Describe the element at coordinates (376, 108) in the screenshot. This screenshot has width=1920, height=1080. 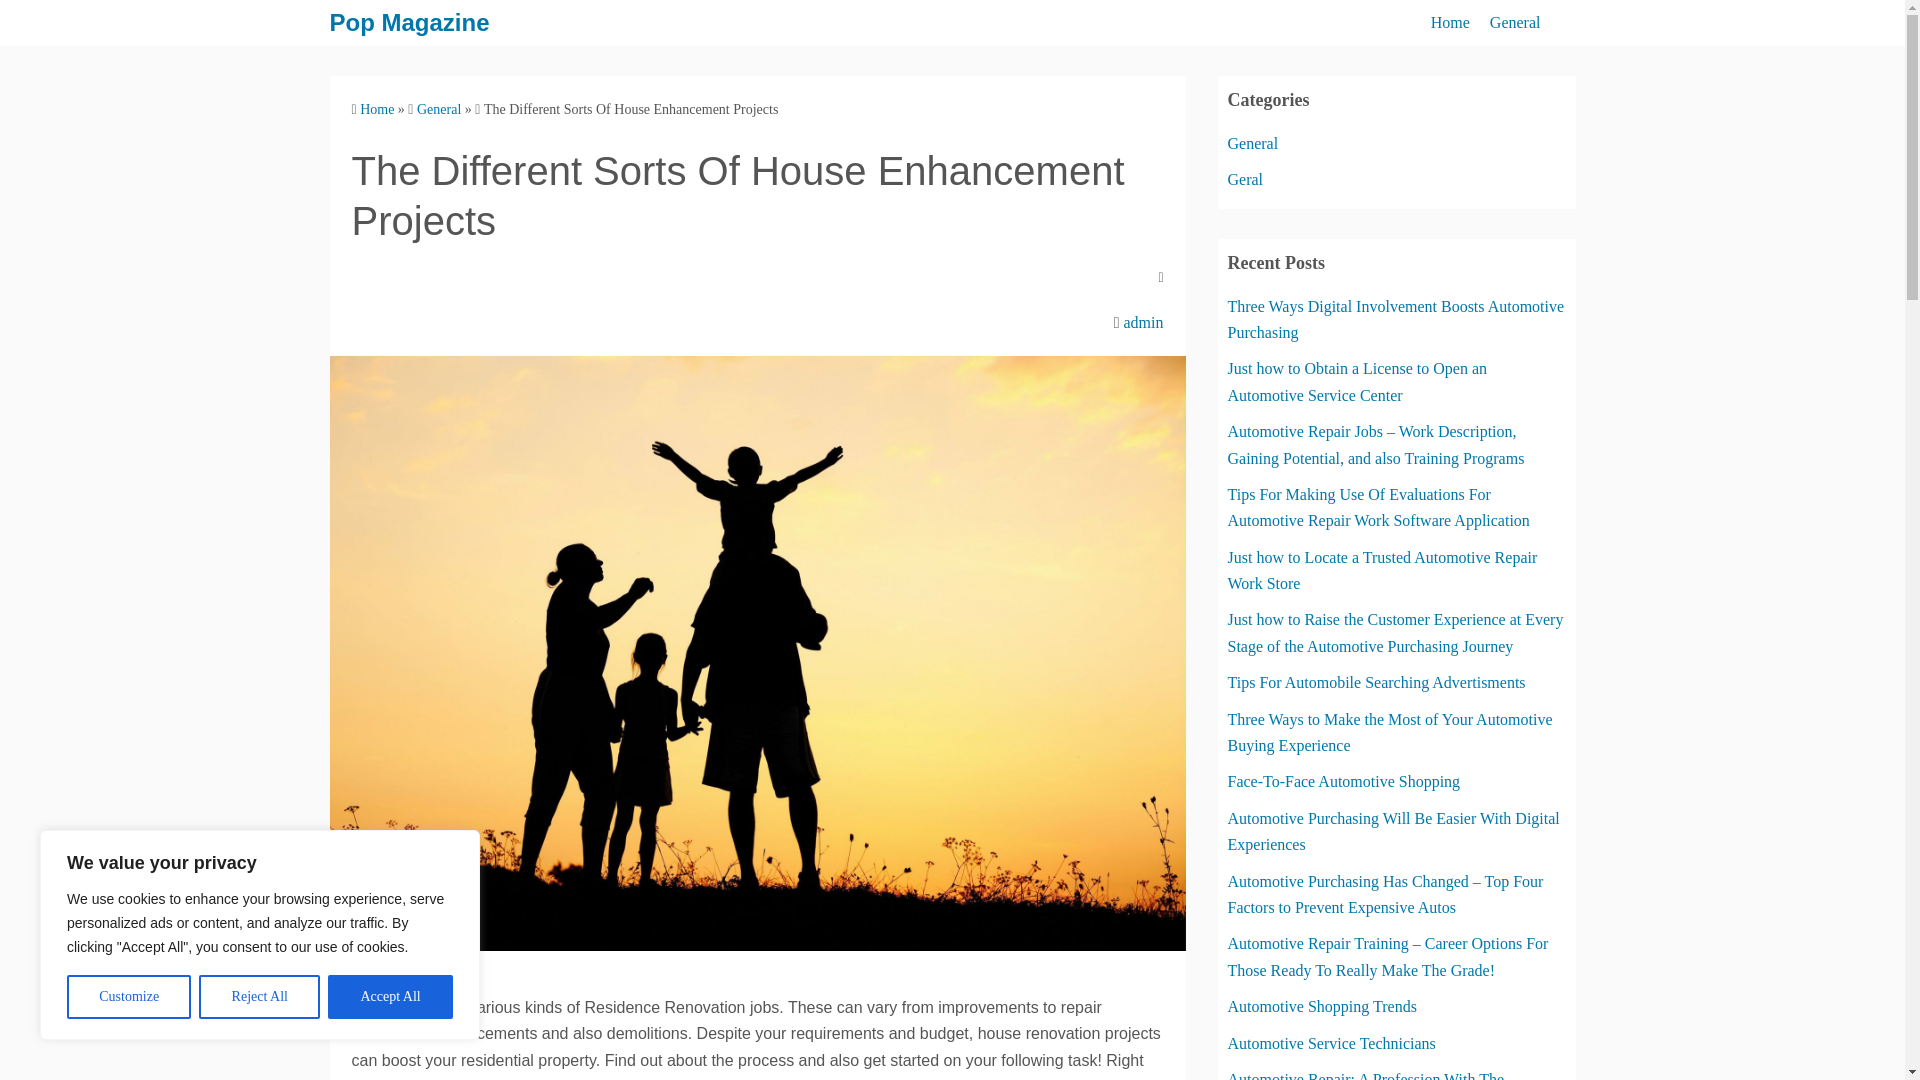
I see `Home` at that location.